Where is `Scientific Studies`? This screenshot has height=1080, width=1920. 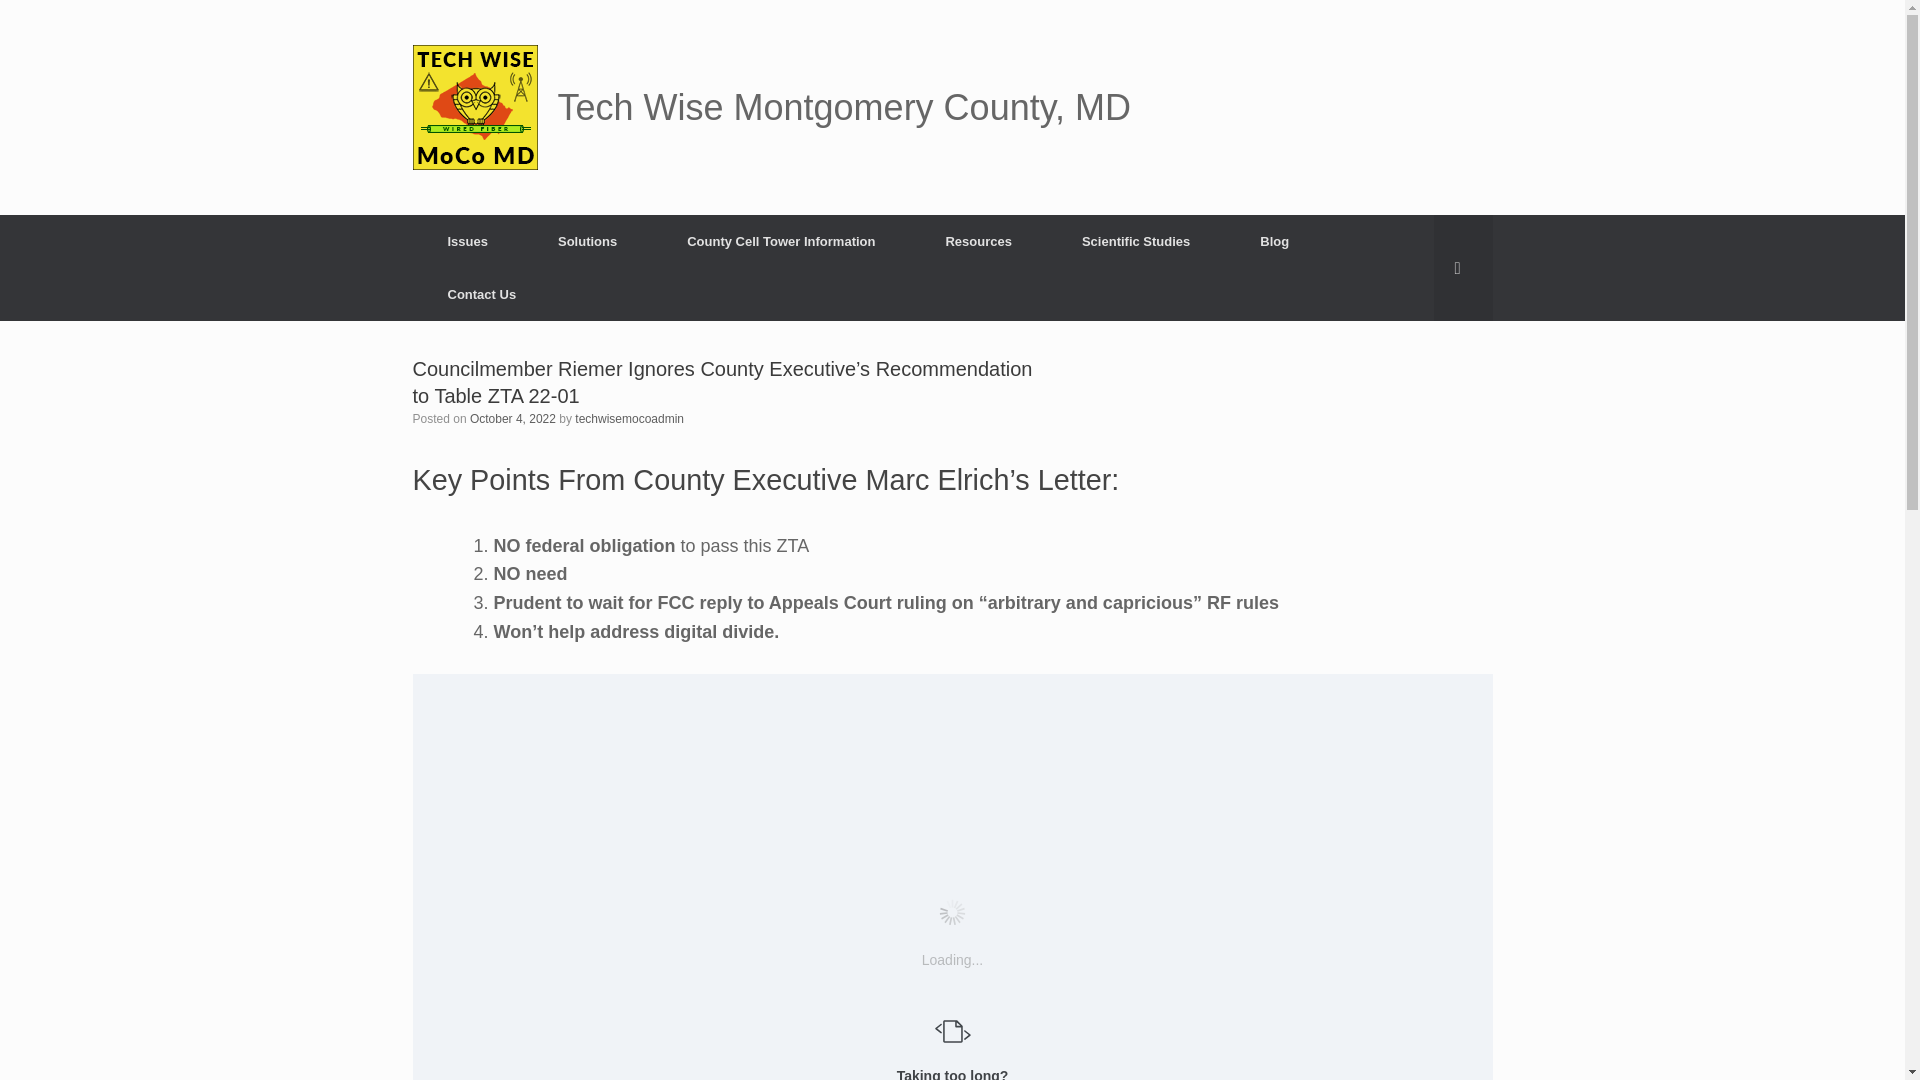
Scientific Studies is located at coordinates (1135, 240).